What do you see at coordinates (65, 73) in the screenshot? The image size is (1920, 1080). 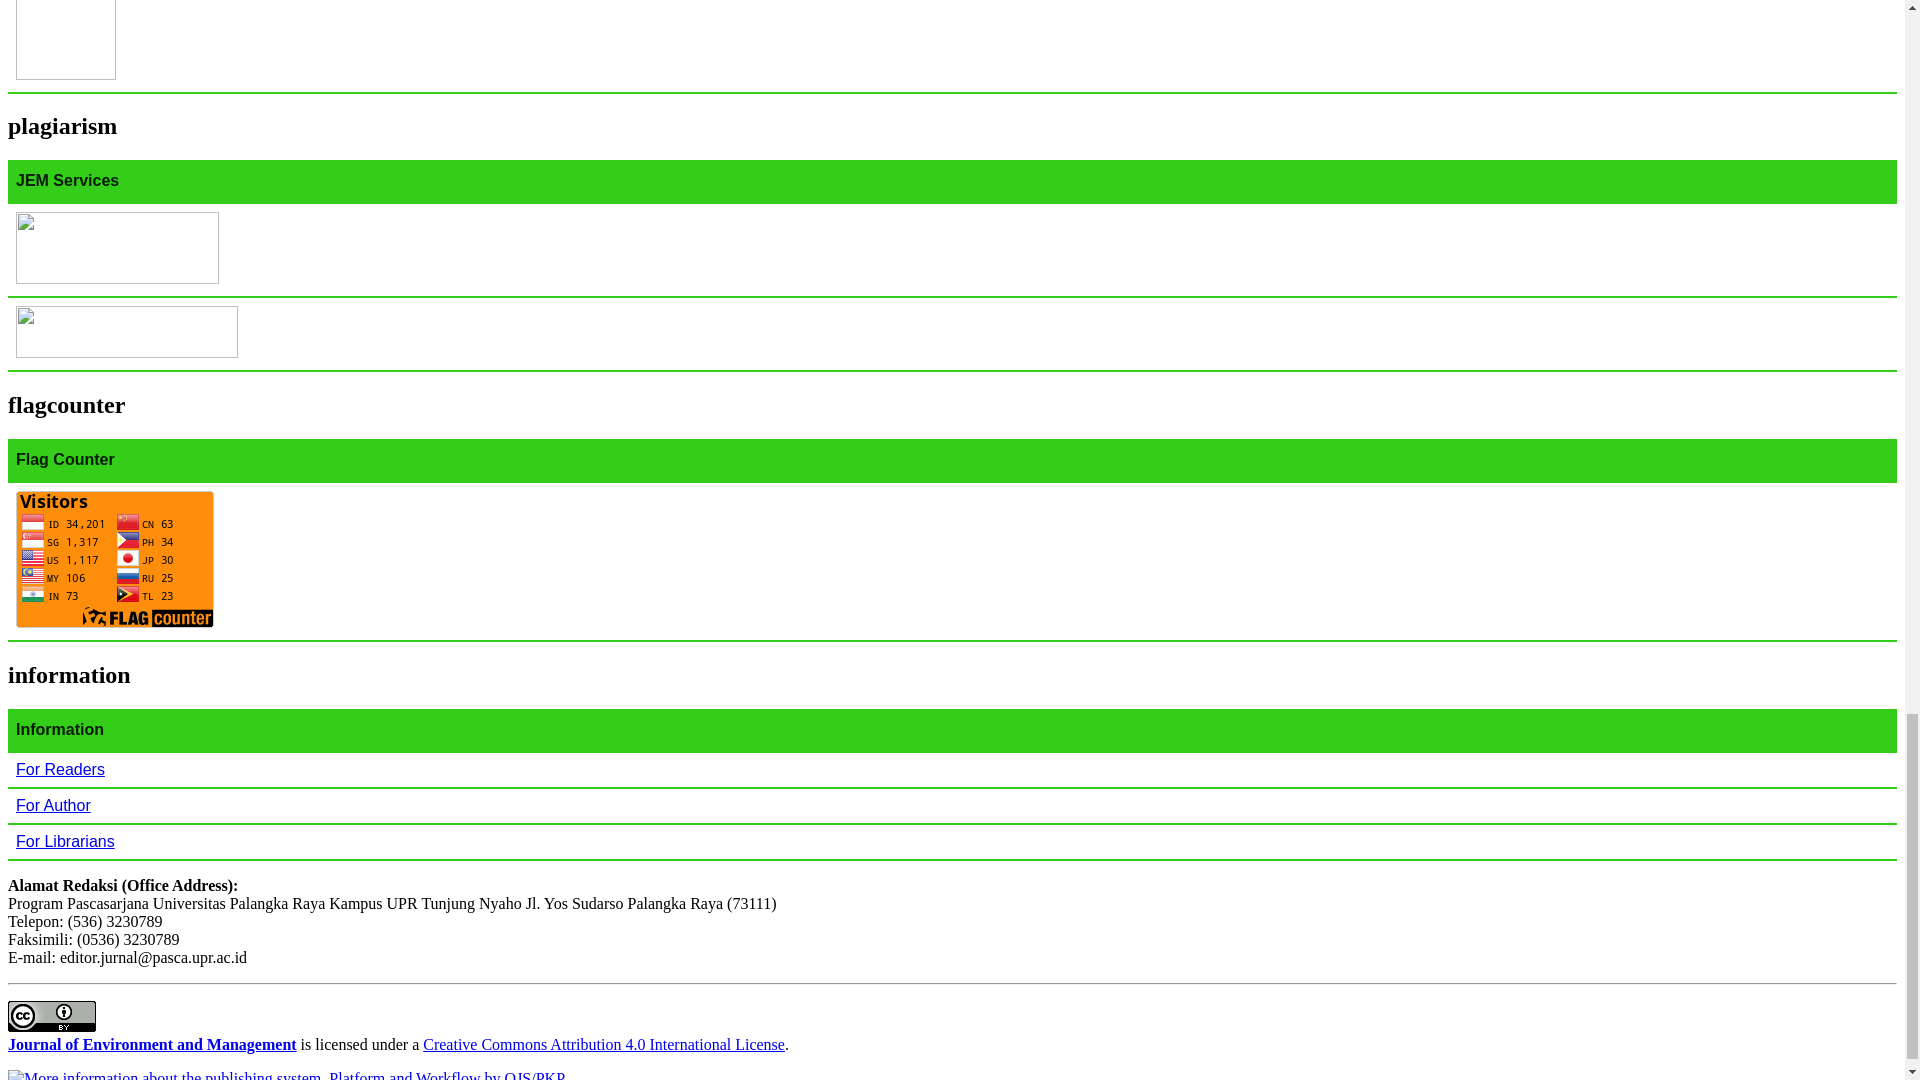 I see `template` at bounding box center [65, 73].